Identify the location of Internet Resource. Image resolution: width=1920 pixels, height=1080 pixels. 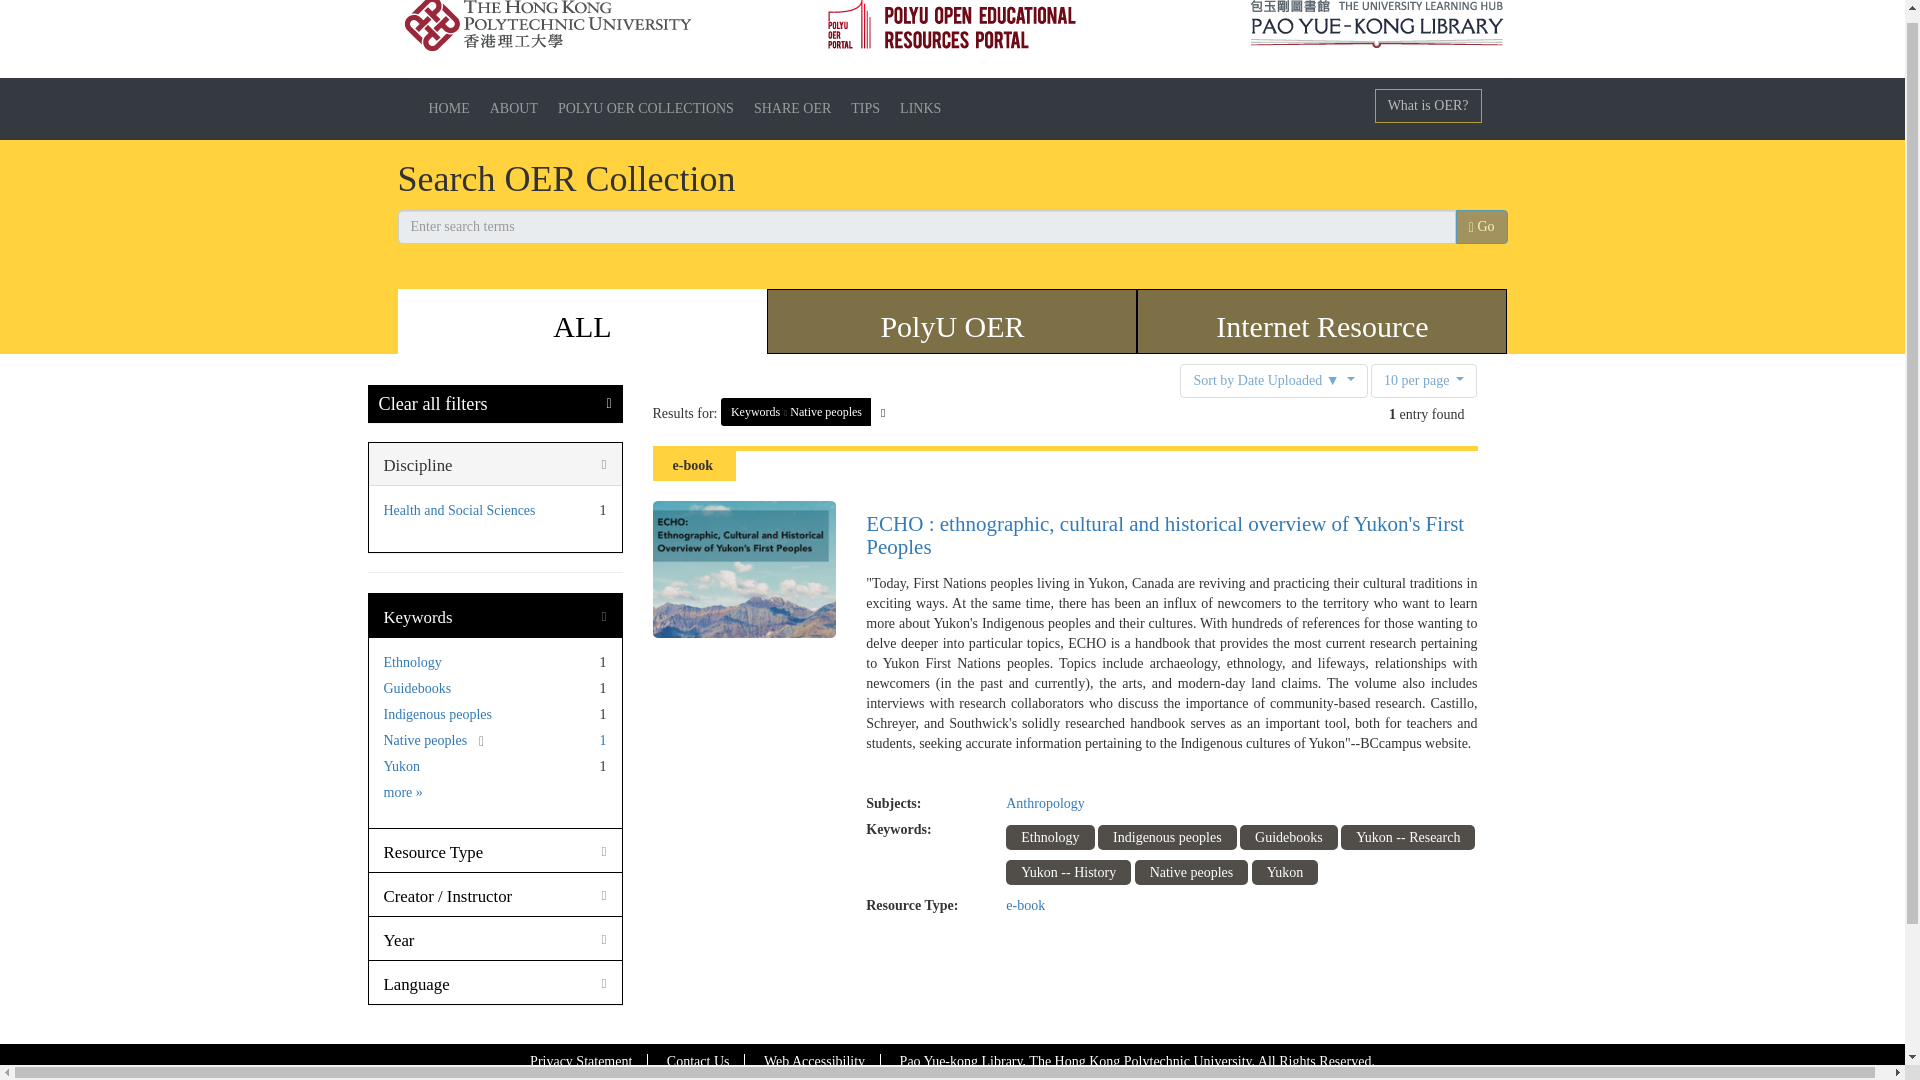
(1322, 326).